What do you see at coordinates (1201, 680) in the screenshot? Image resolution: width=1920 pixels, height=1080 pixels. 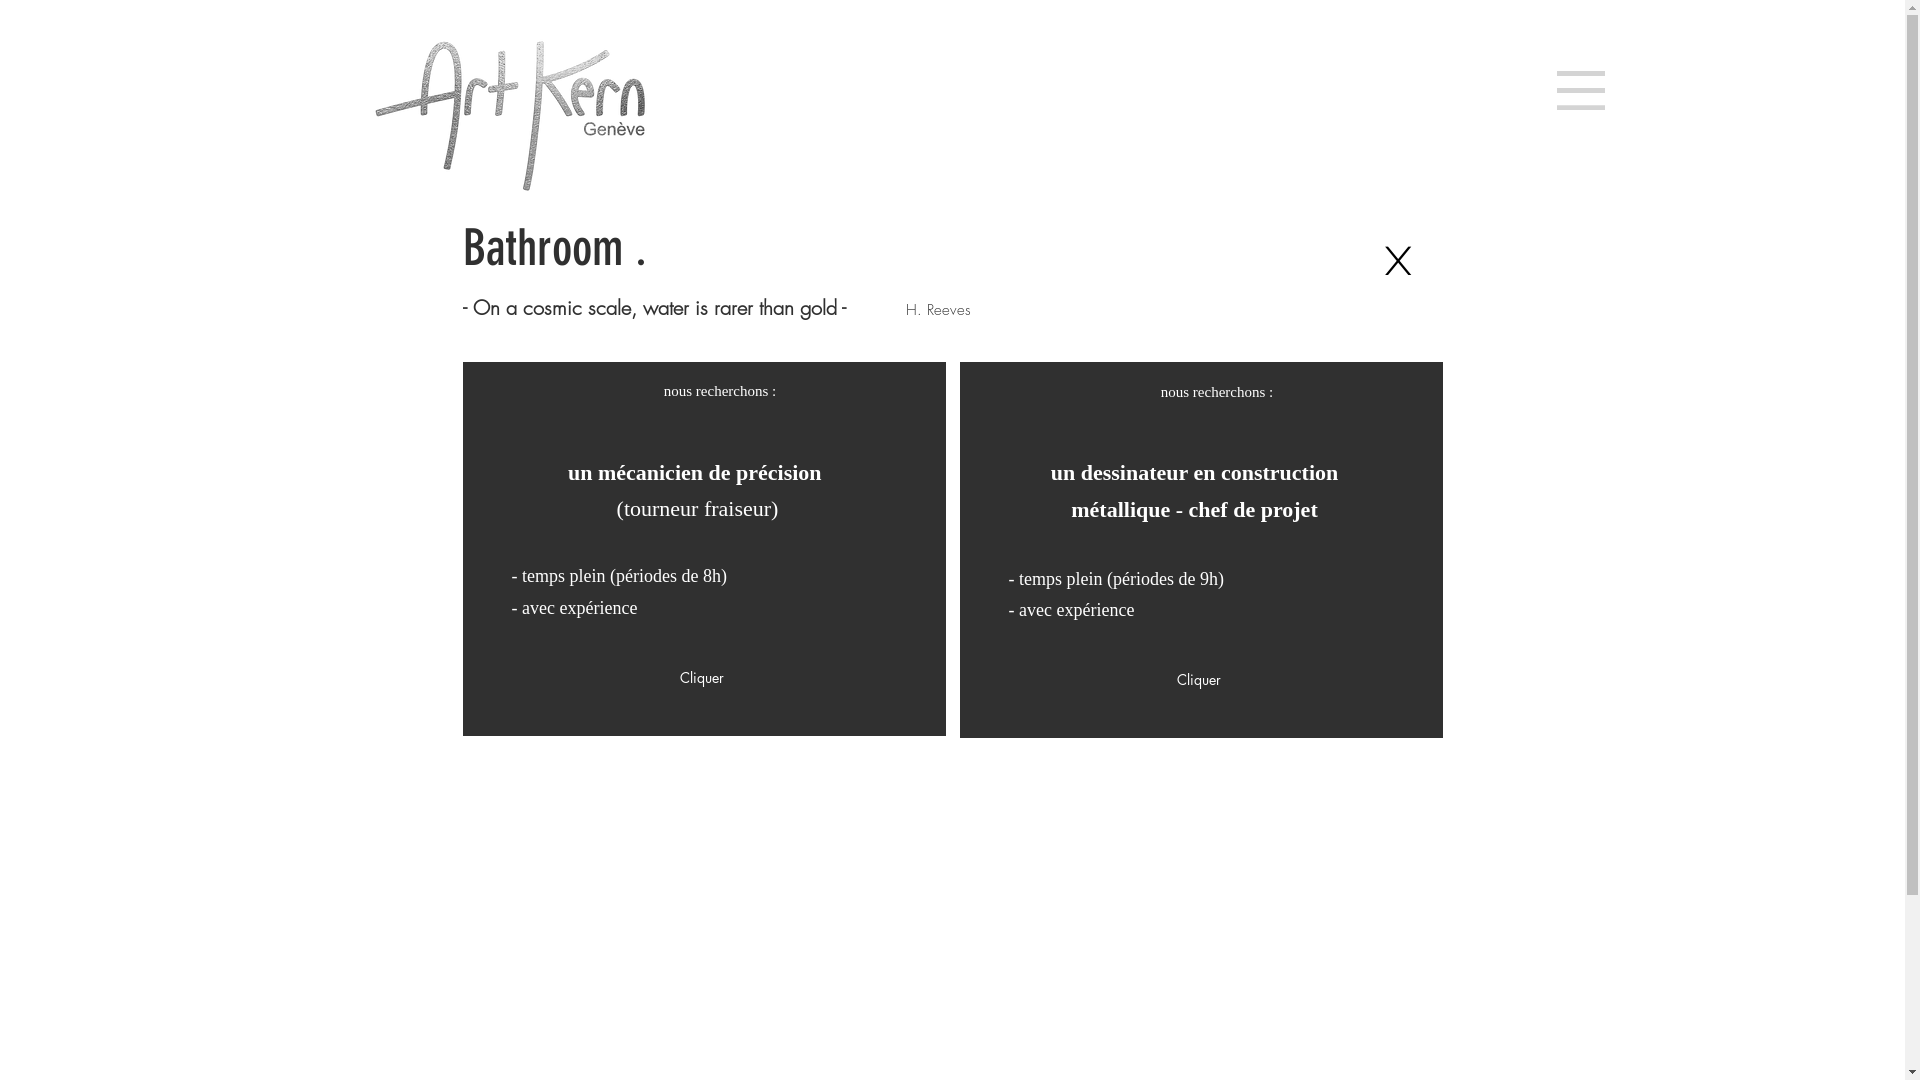 I see `Cliquer` at bounding box center [1201, 680].